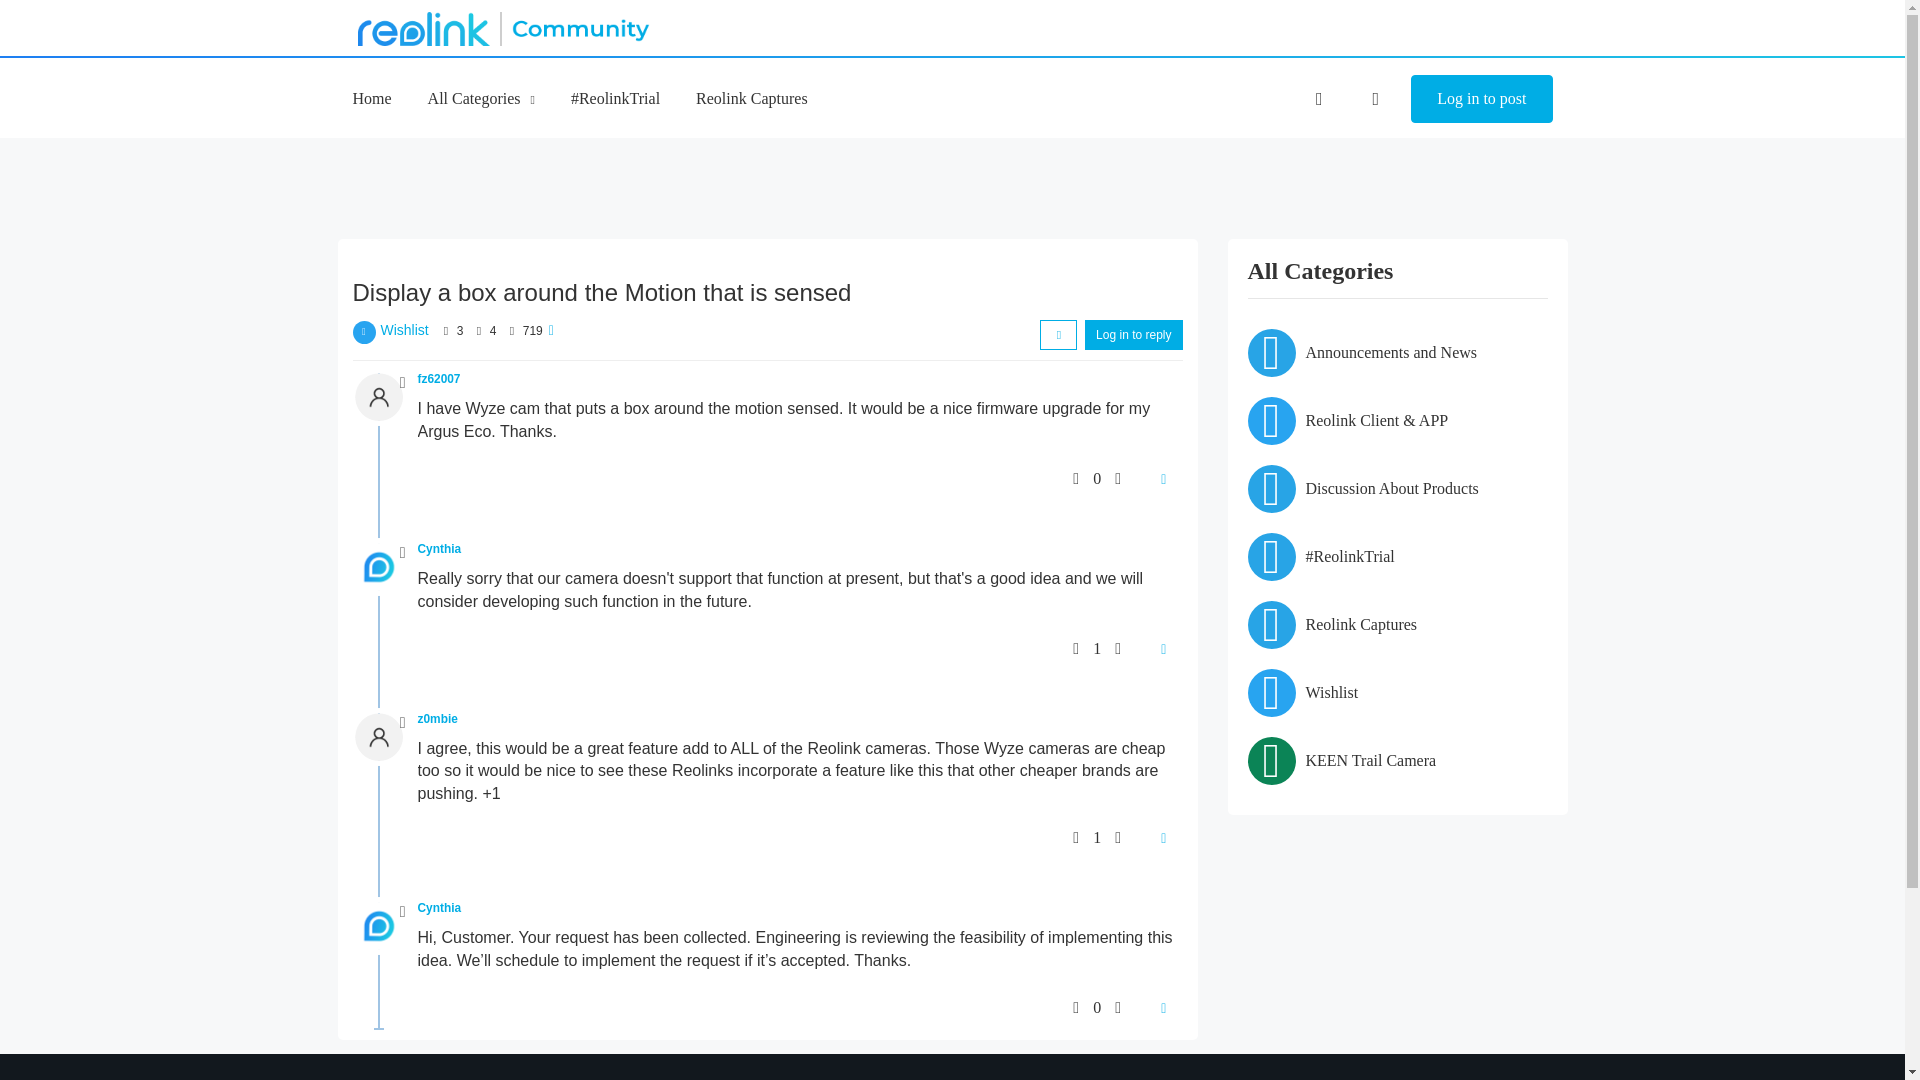 The height and width of the screenshot is (1080, 1920). I want to click on Views, so click(510, 330).